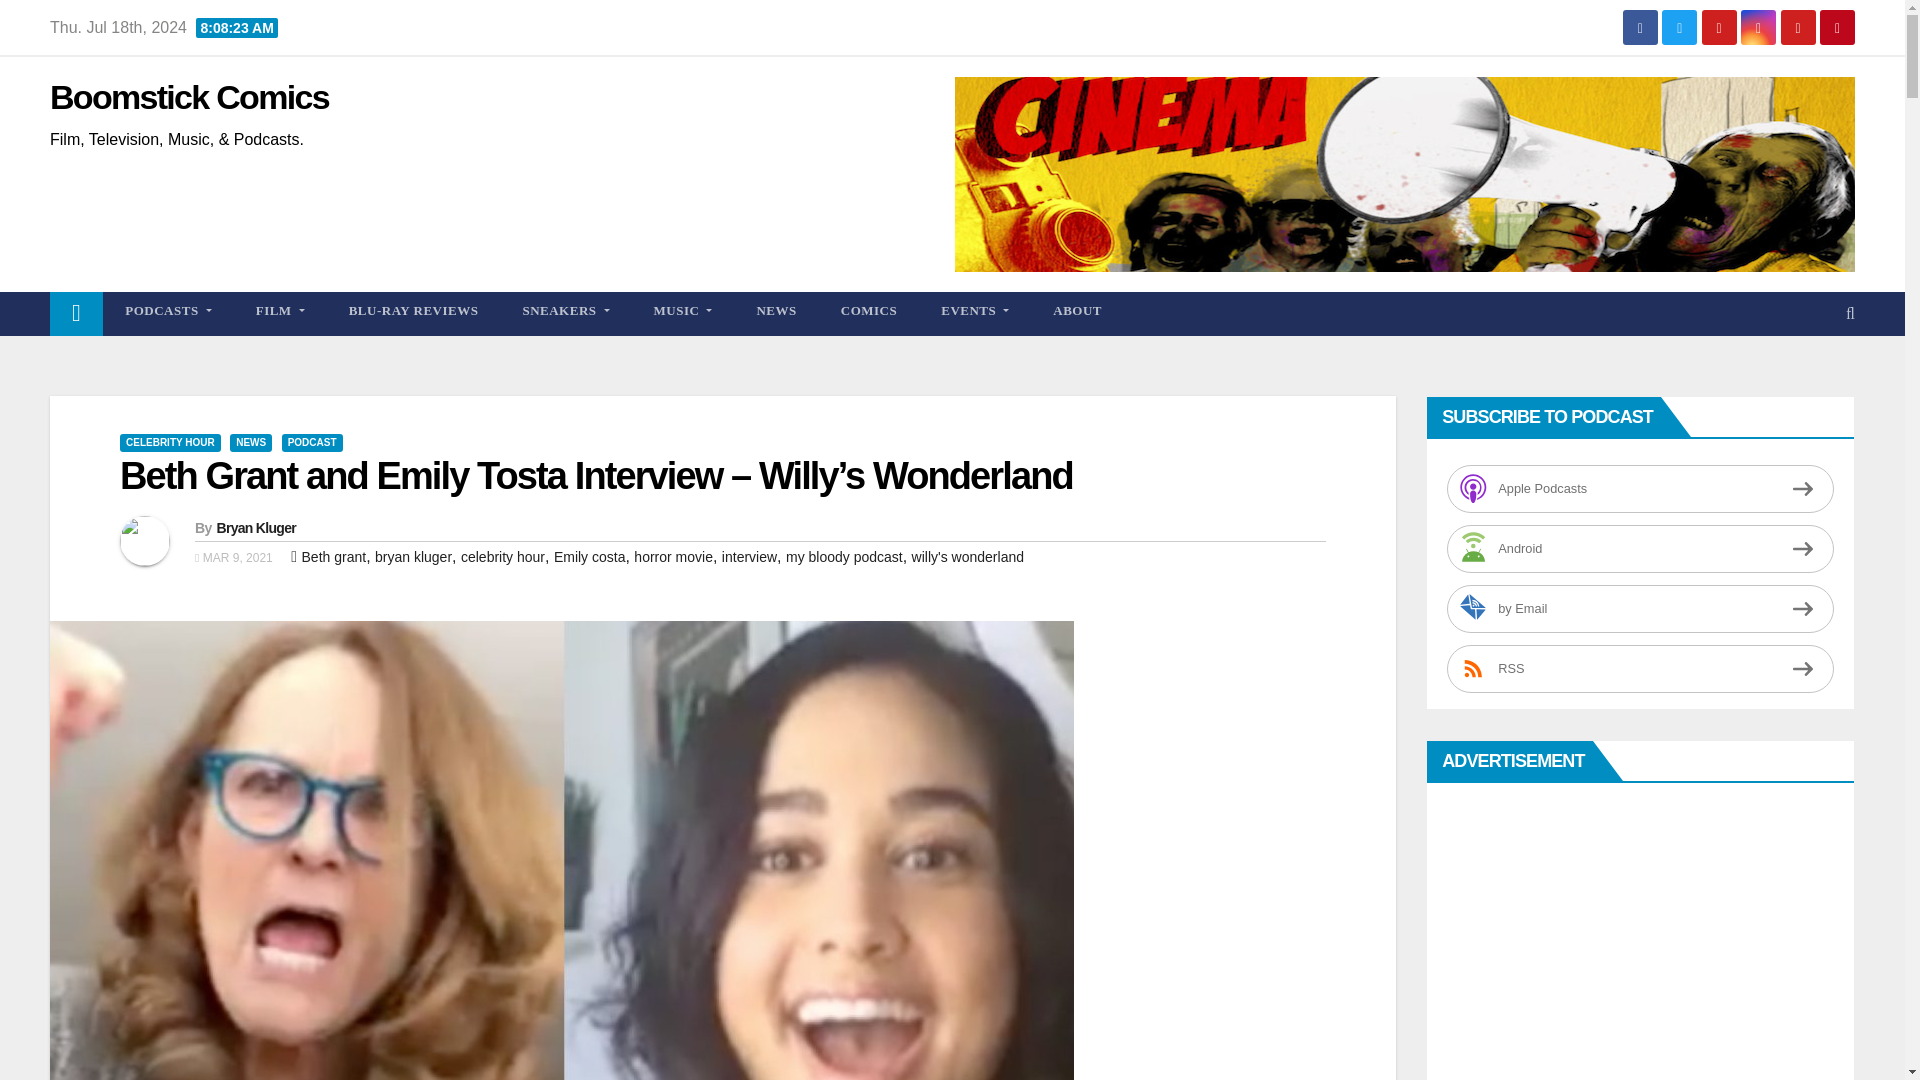  I want to click on MUSIC, so click(683, 310).